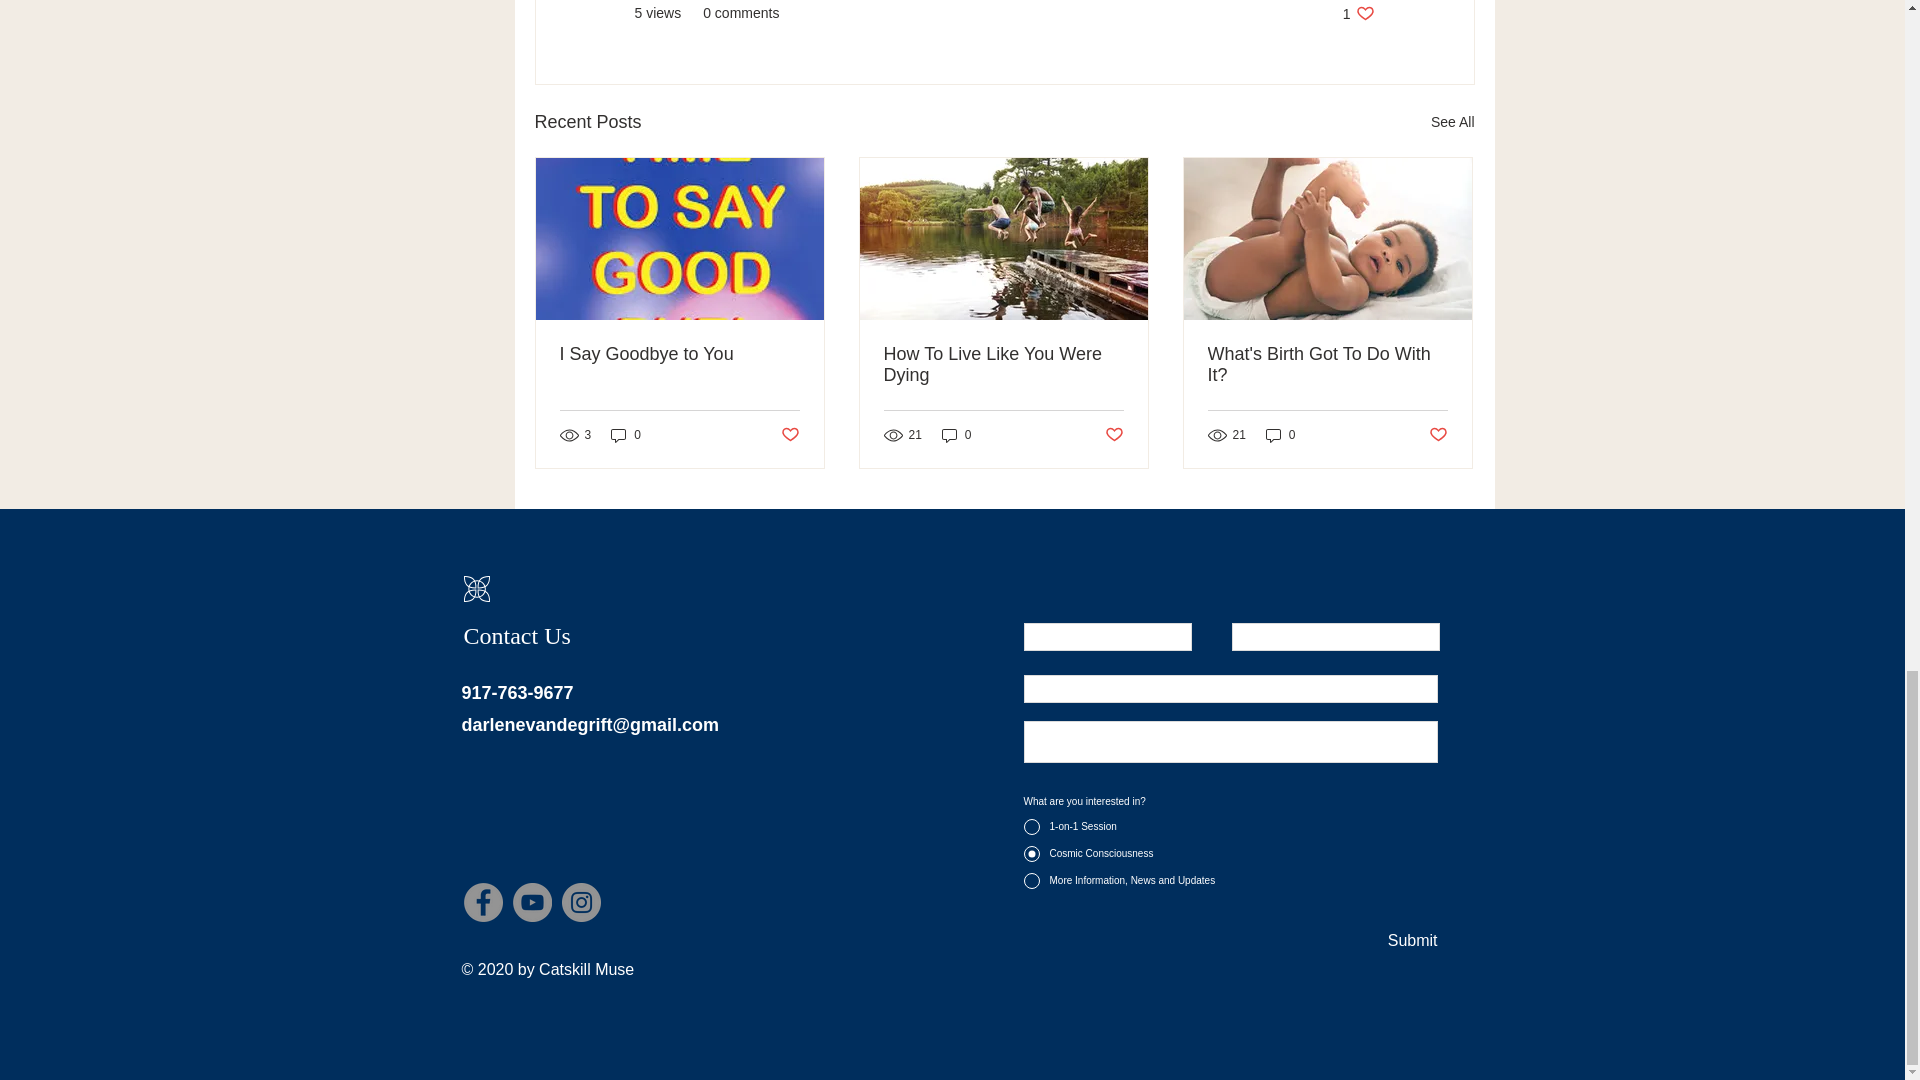 This screenshot has height=1080, width=1920. What do you see at coordinates (1358, 13) in the screenshot?
I see `I Say Goodbye to You` at bounding box center [1358, 13].